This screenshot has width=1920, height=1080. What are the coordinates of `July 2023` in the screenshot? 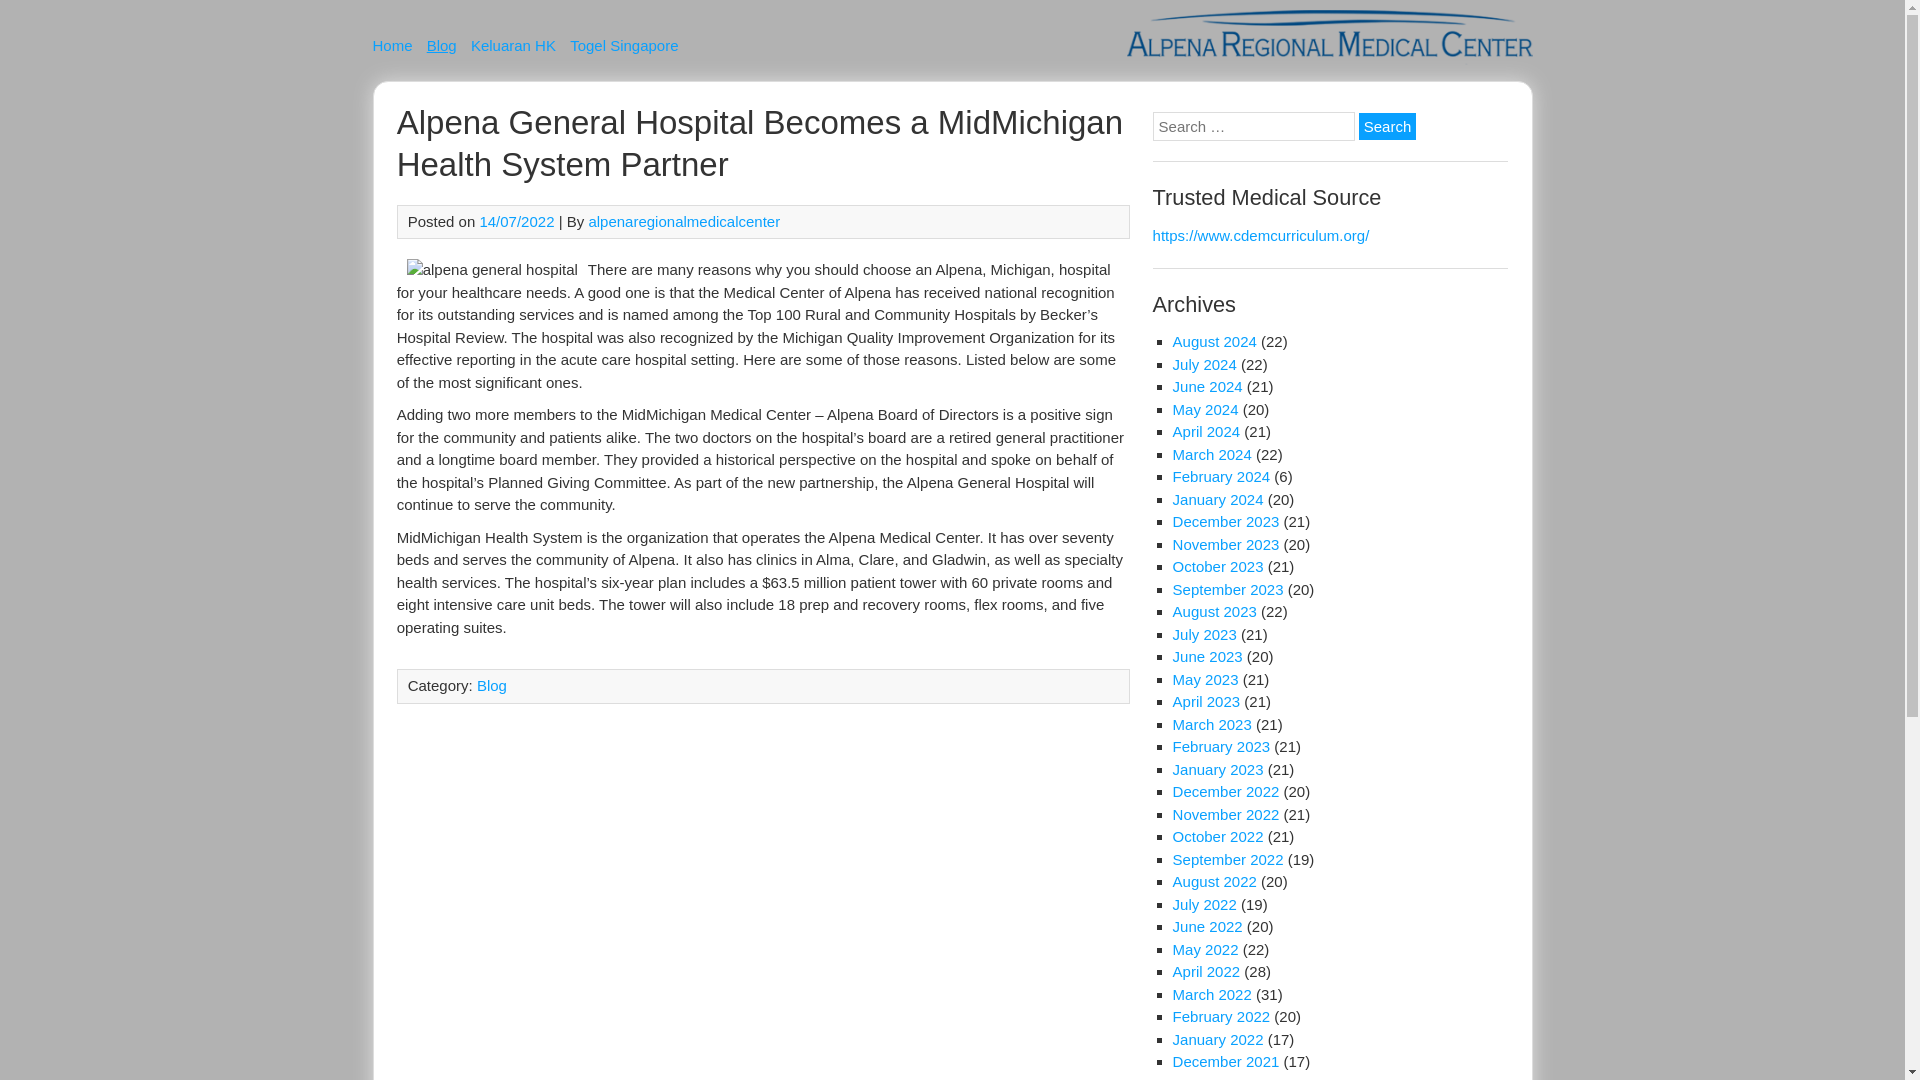 It's located at (1204, 634).